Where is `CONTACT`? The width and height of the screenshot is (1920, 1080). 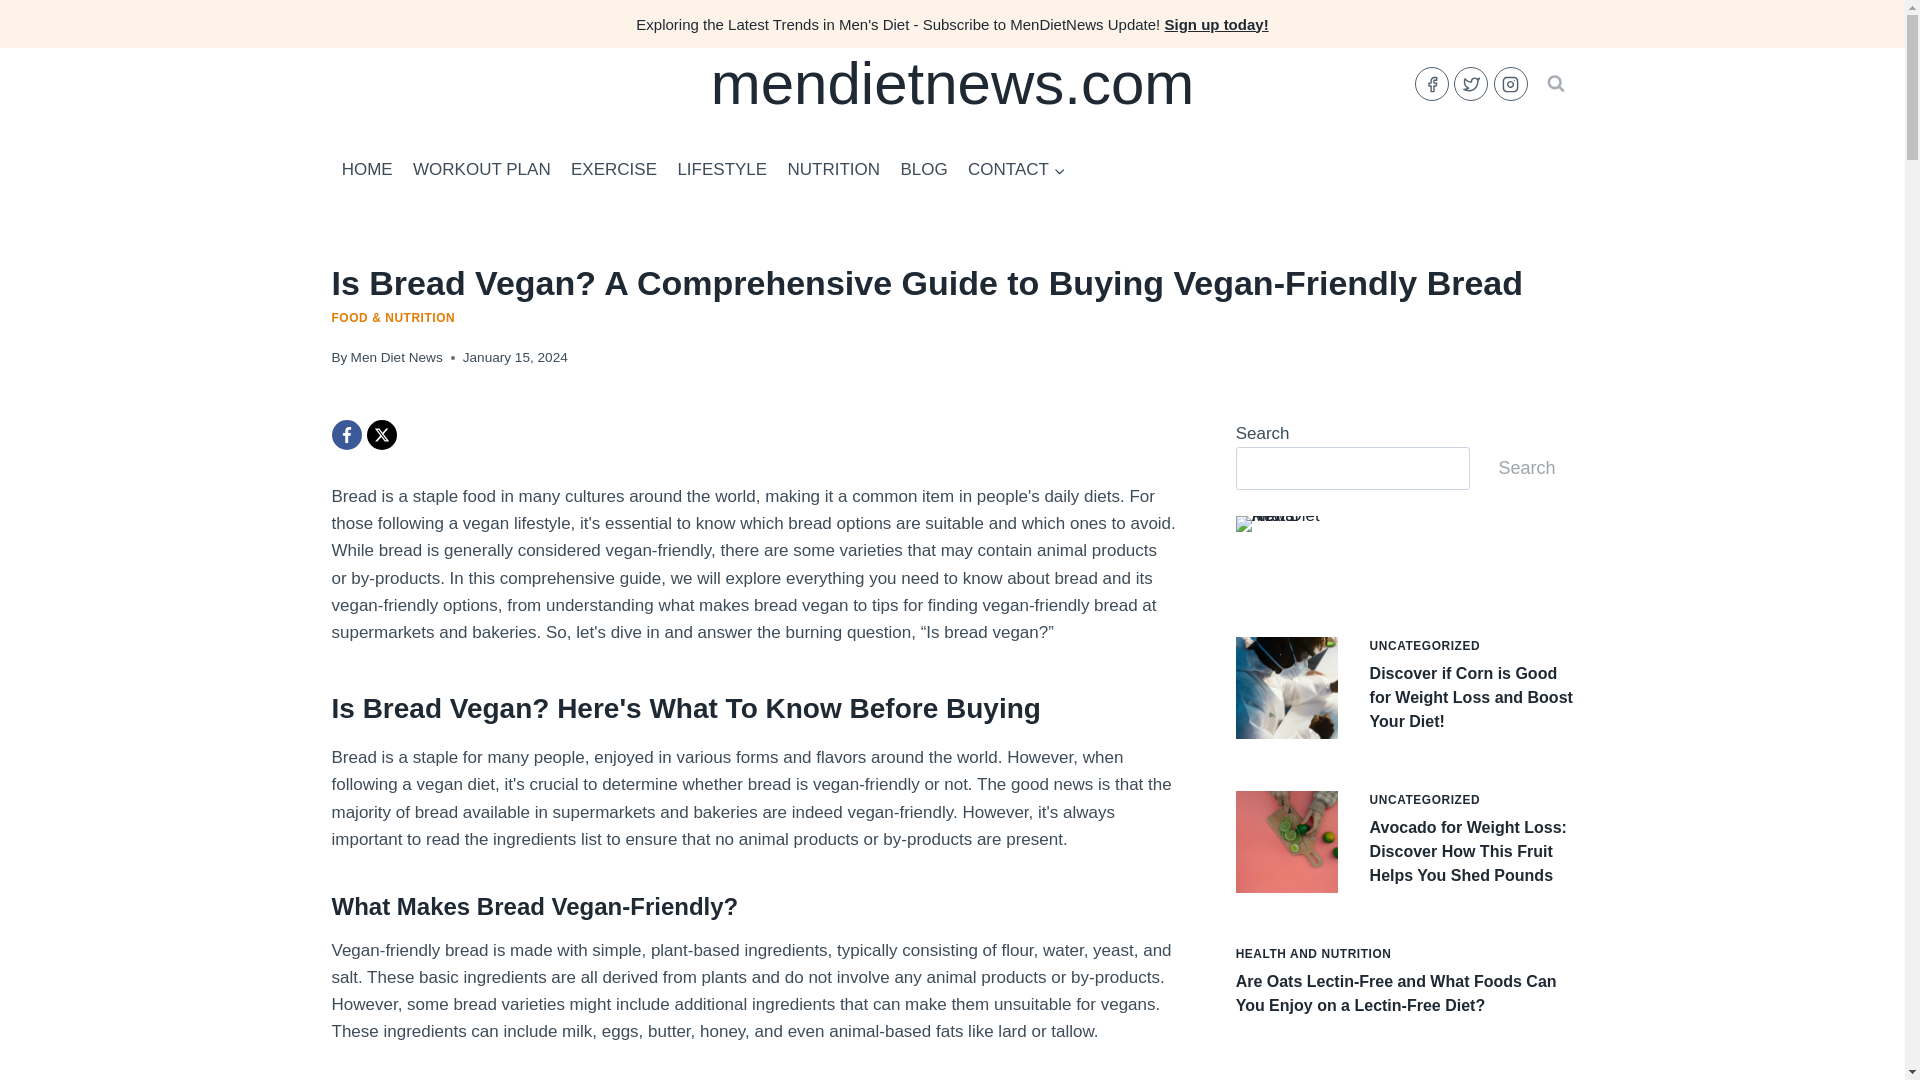 CONTACT is located at coordinates (1016, 170).